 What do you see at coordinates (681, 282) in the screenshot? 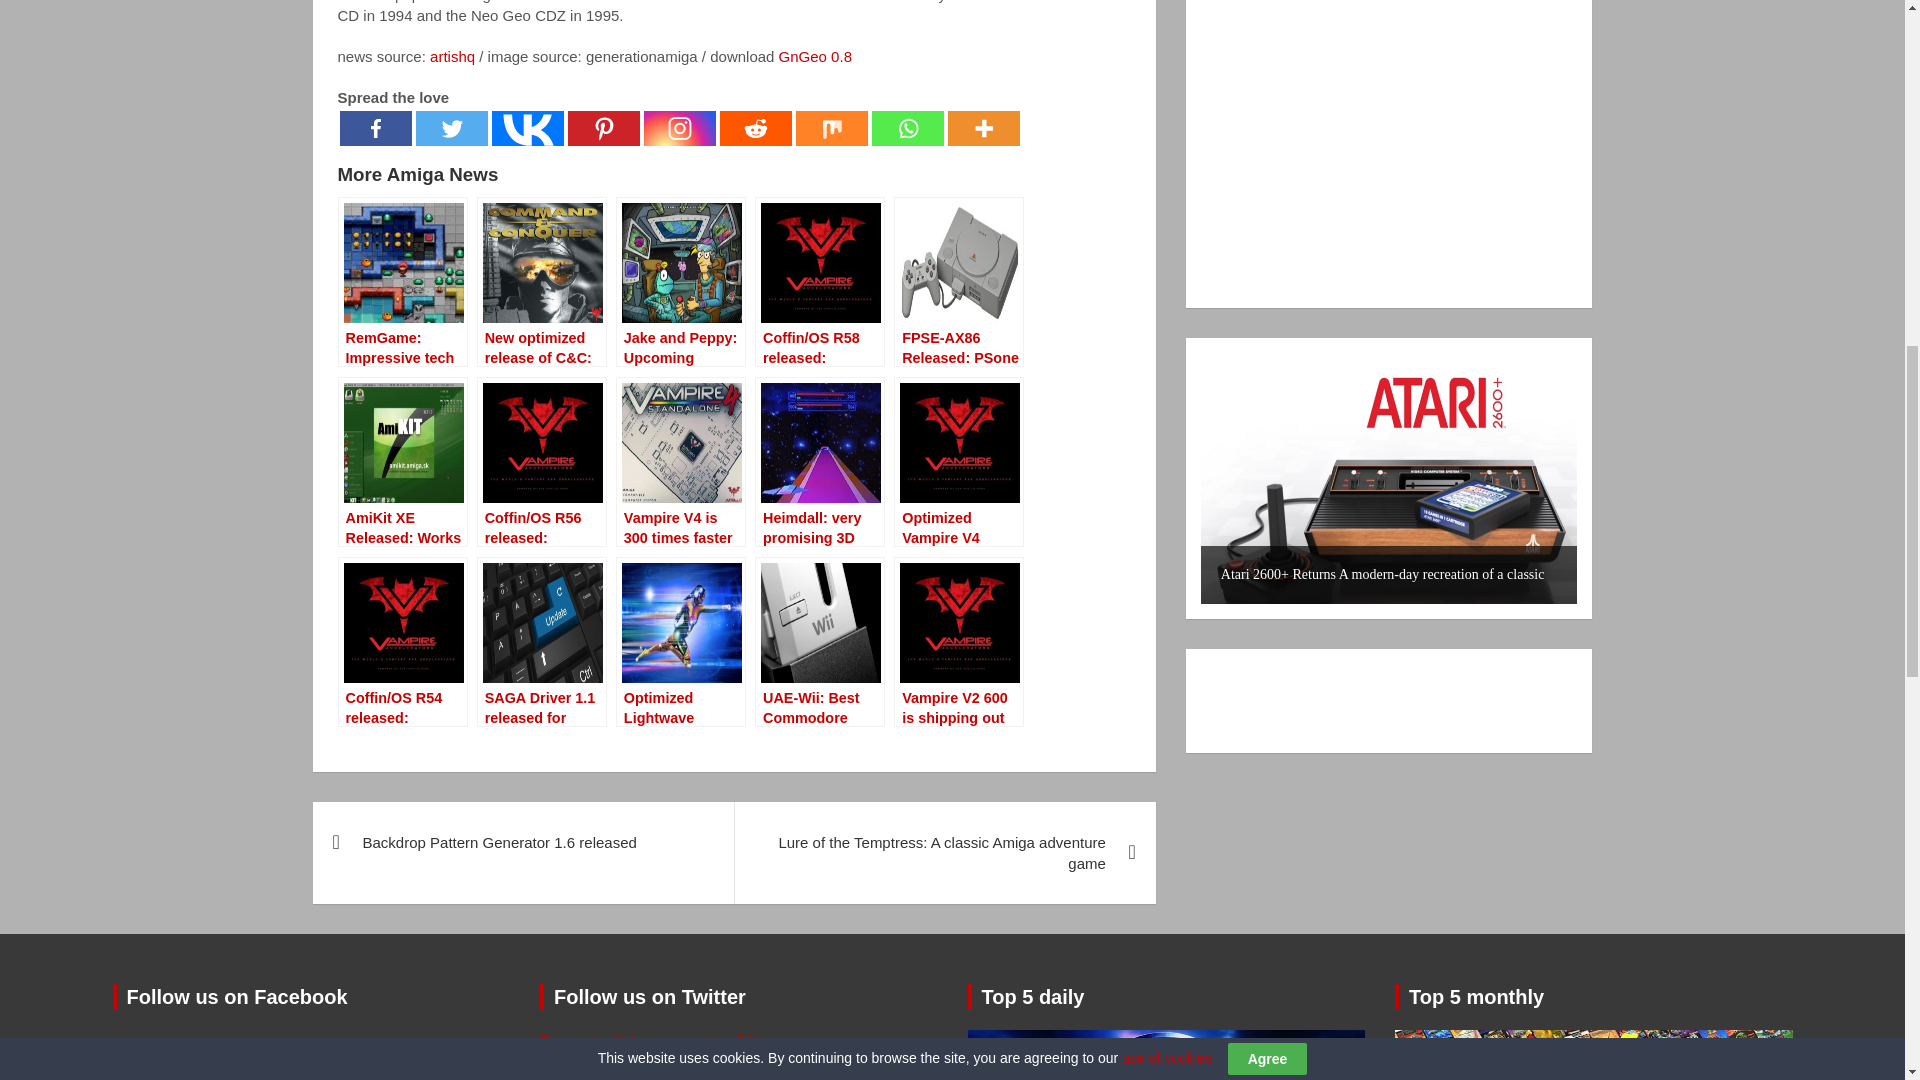
I see `Jake and Peppy: Upcoming Vampire game gets new status update` at bounding box center [681, 282].